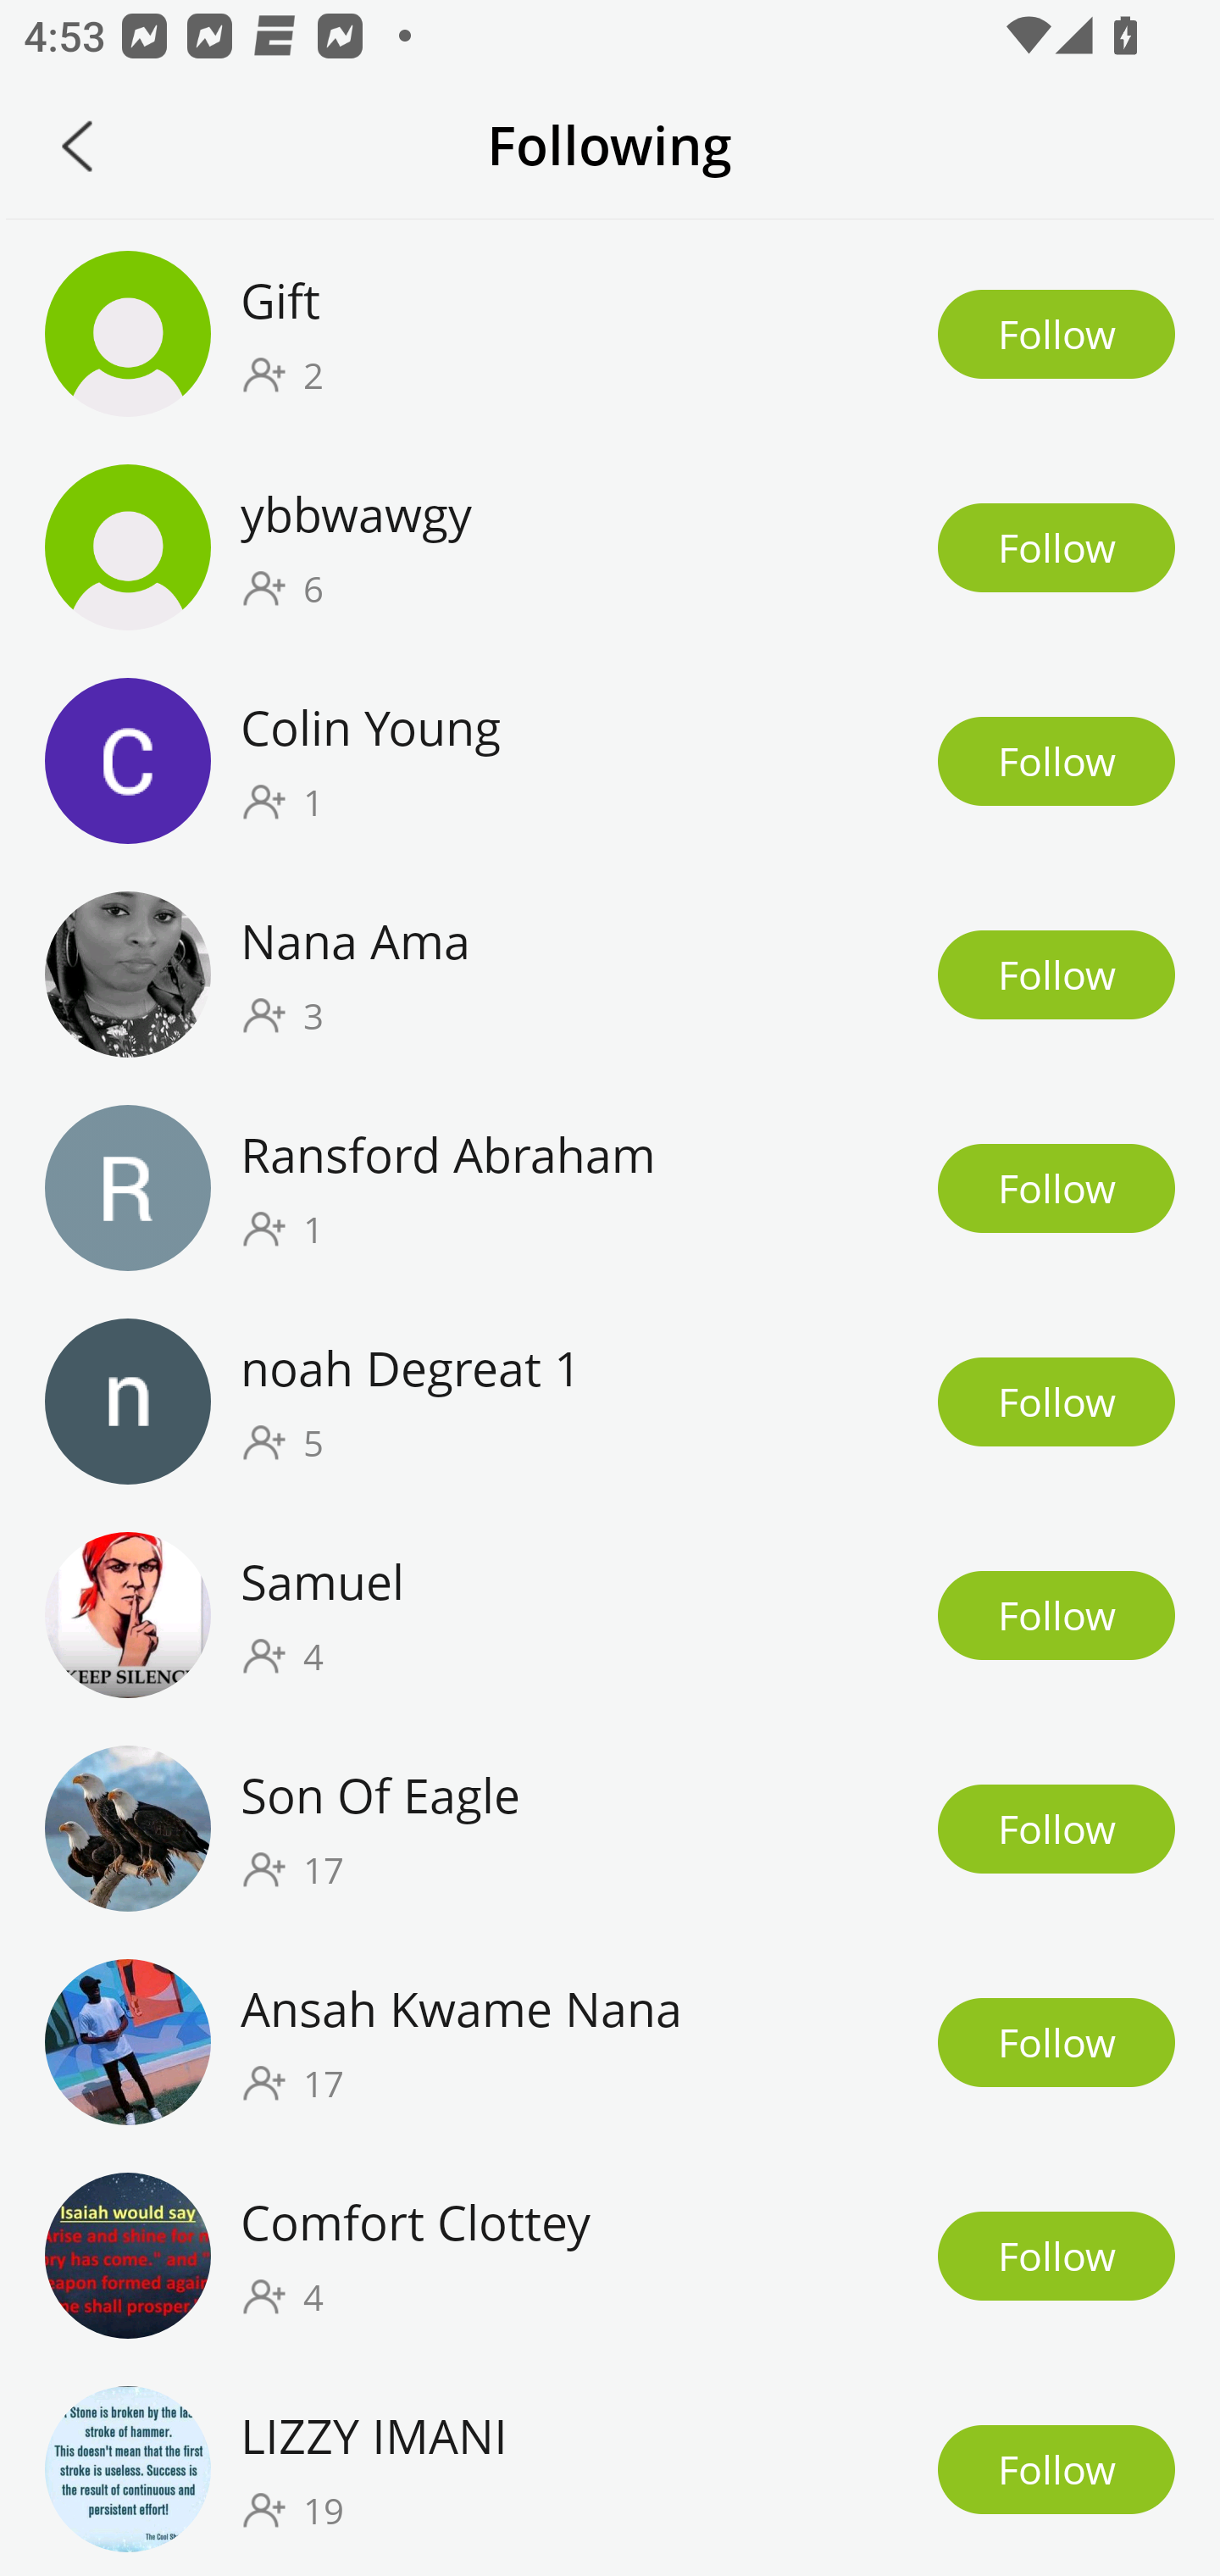 The height and width of the screenshot is (2576, 1220). I want to click on Follow, so click(1056, 1615).